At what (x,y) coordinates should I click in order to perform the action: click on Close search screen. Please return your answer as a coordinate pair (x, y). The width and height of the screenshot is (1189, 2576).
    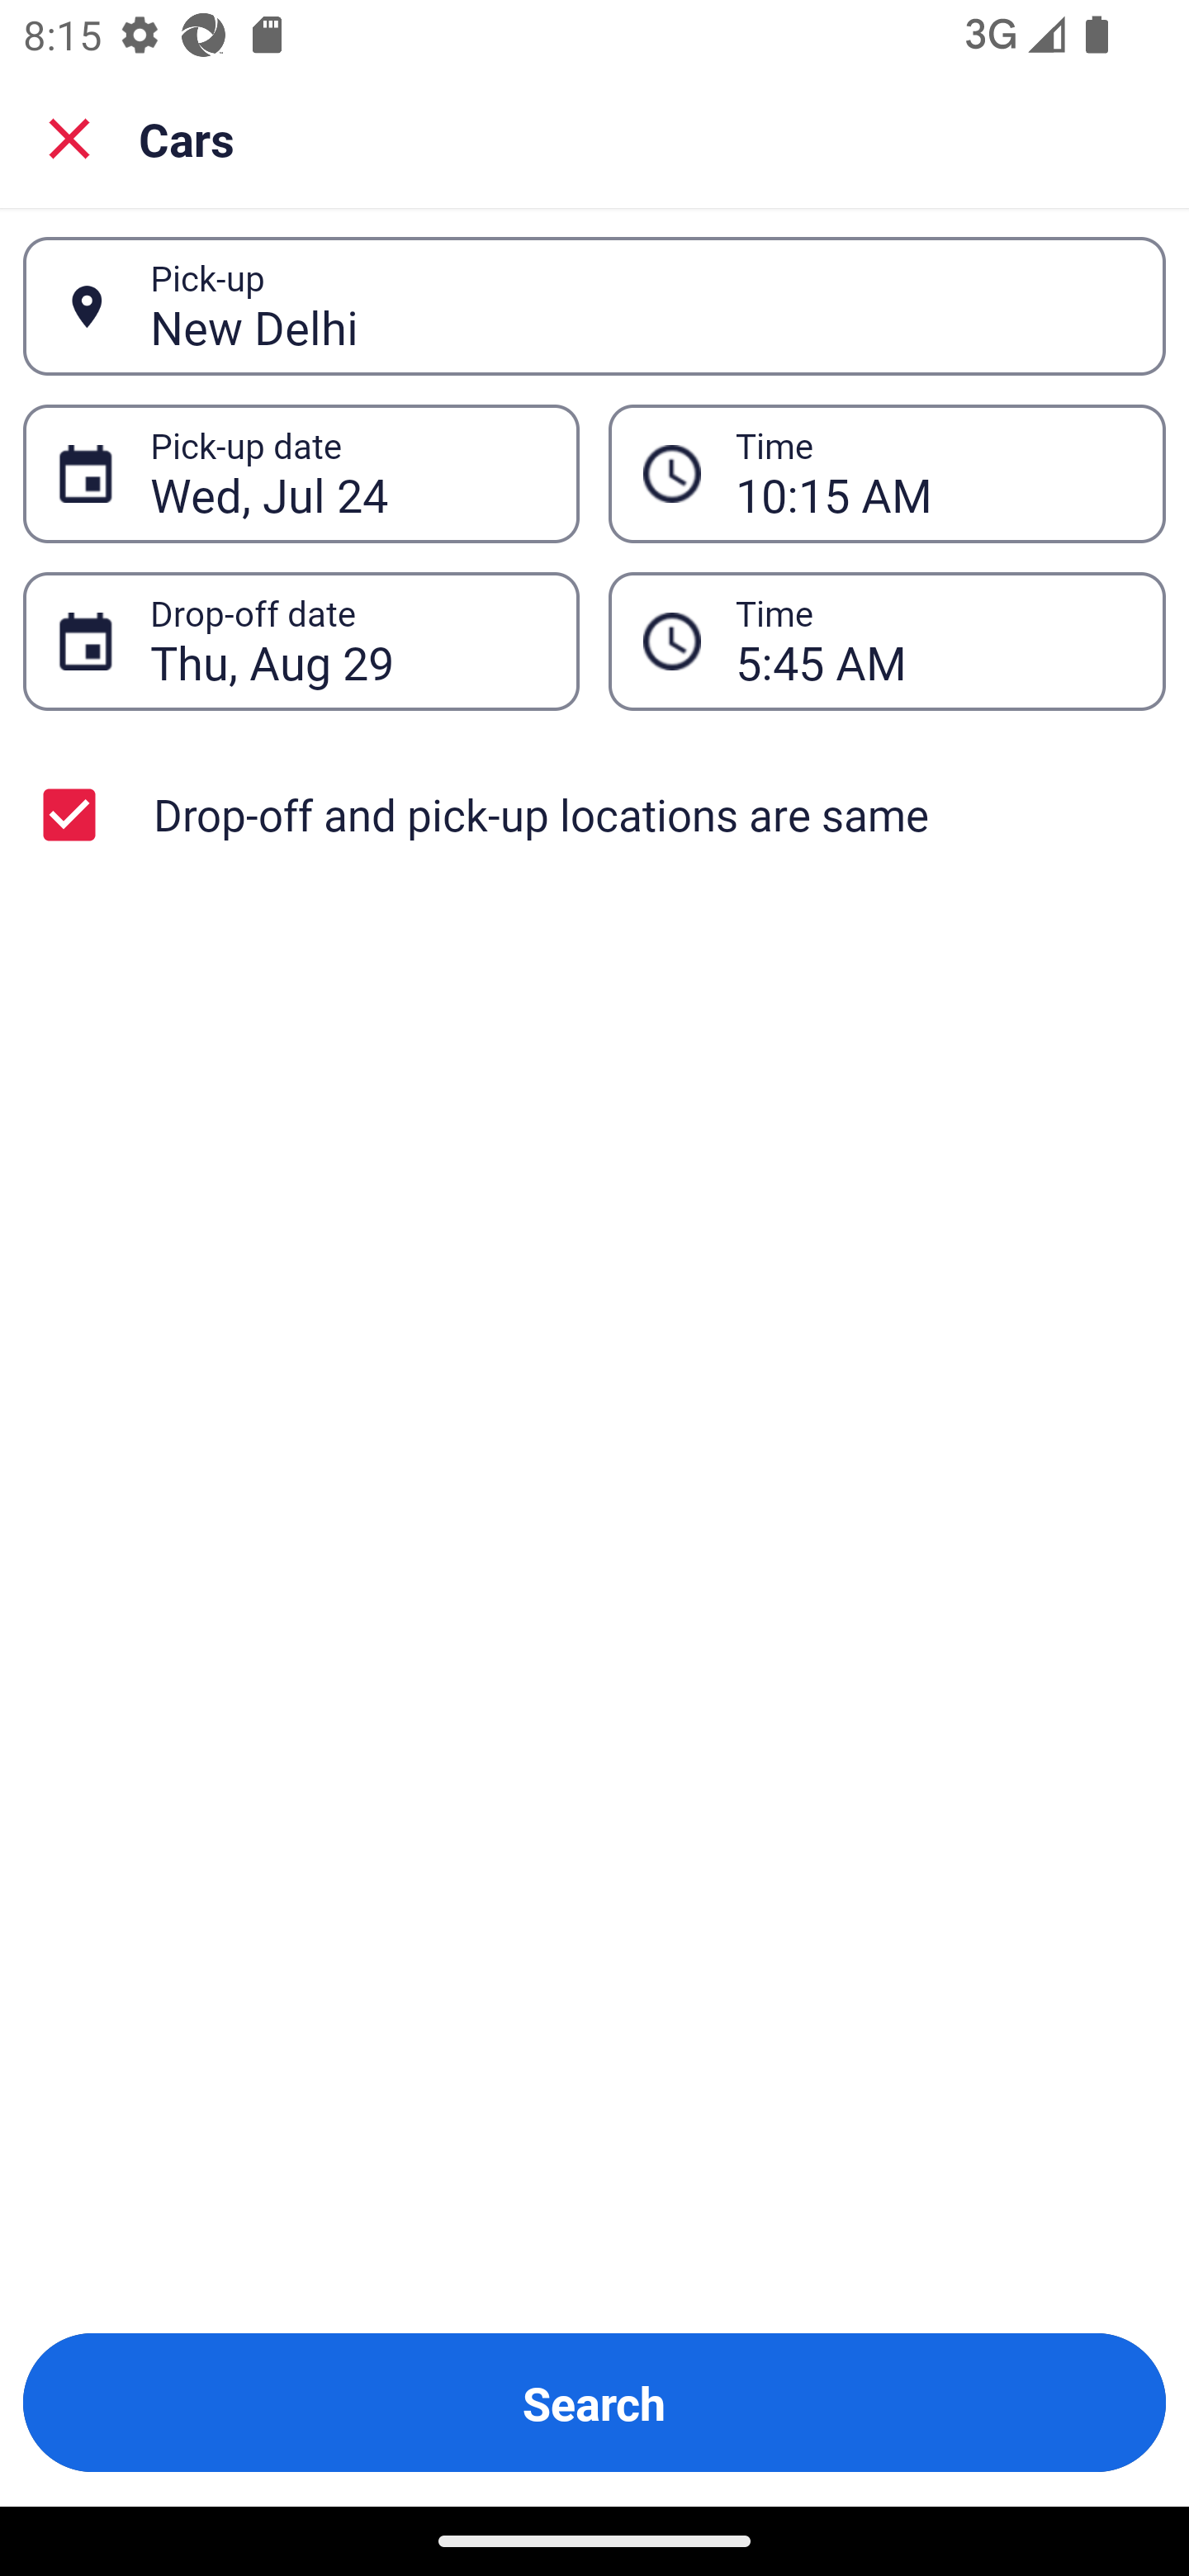
    Looking at the image, I should click on (69, 137).